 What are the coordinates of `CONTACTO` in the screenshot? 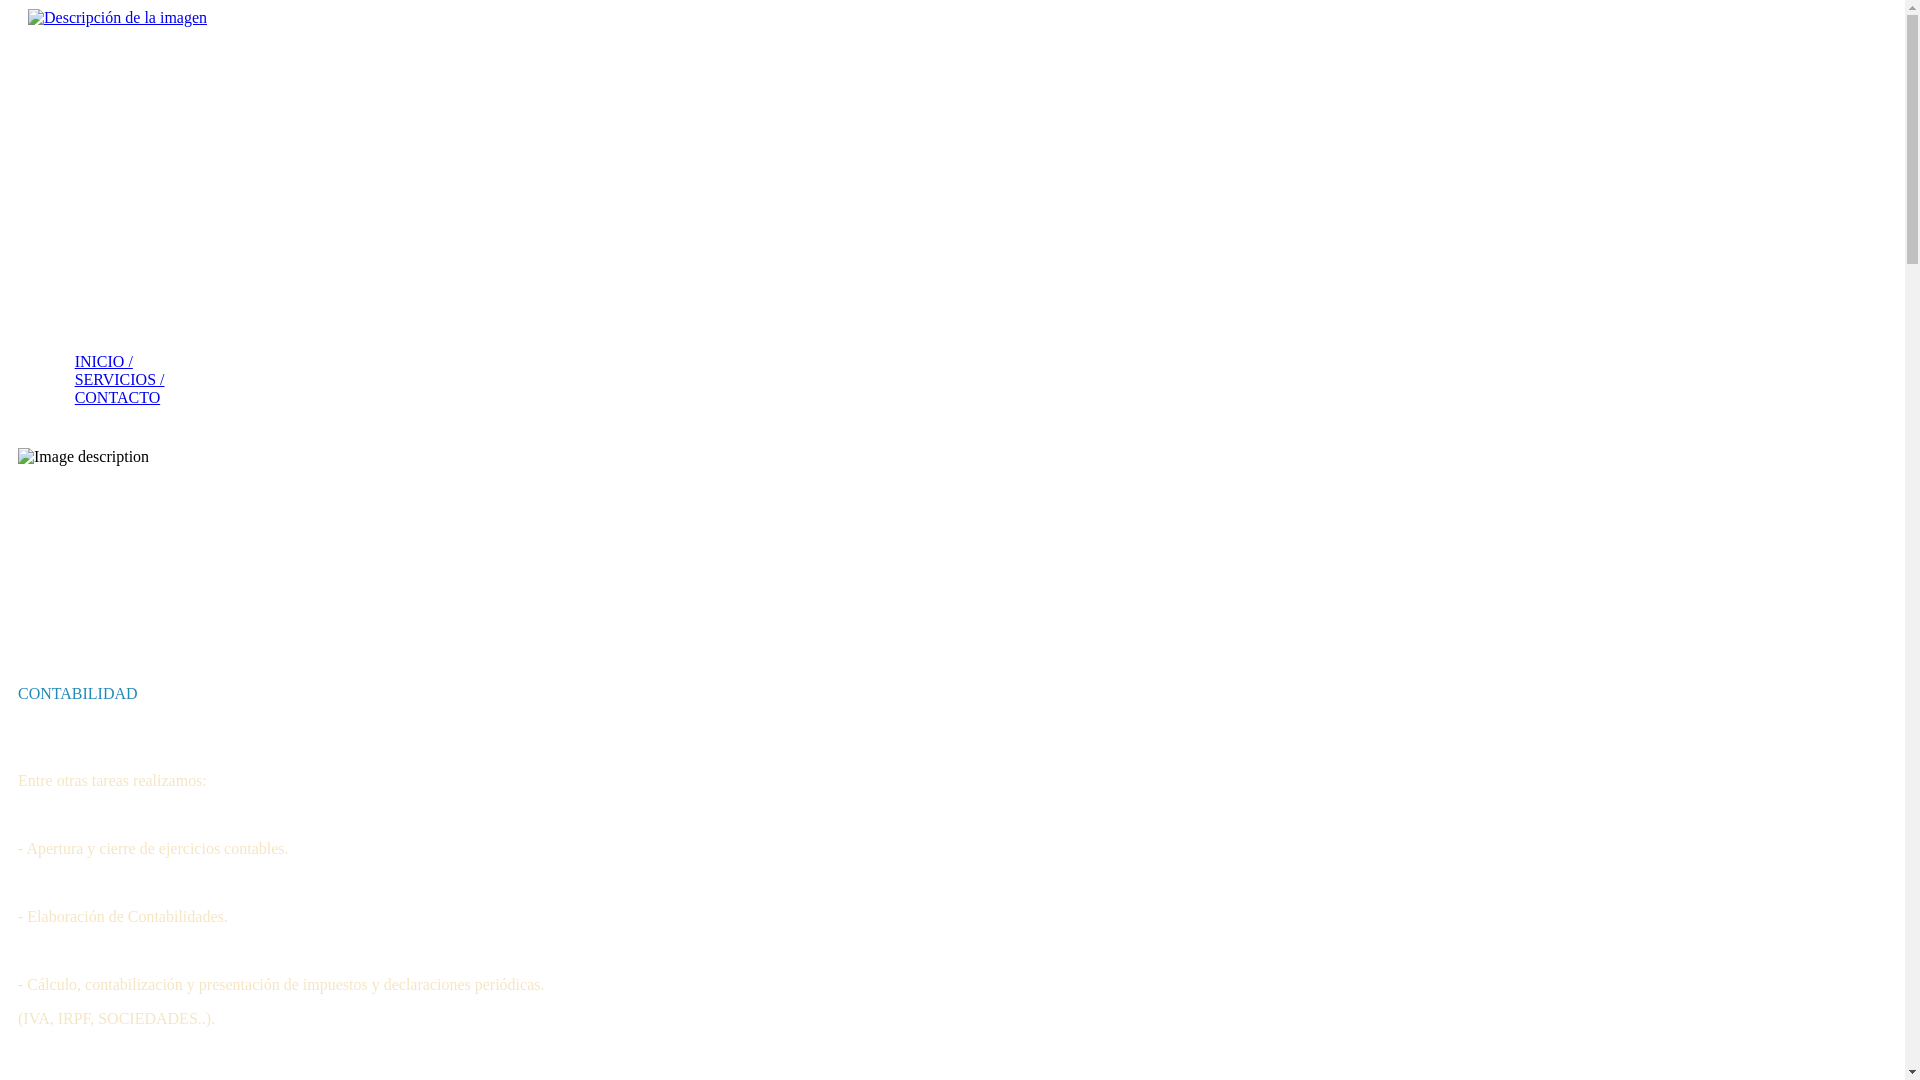 It's located at (118, 398).